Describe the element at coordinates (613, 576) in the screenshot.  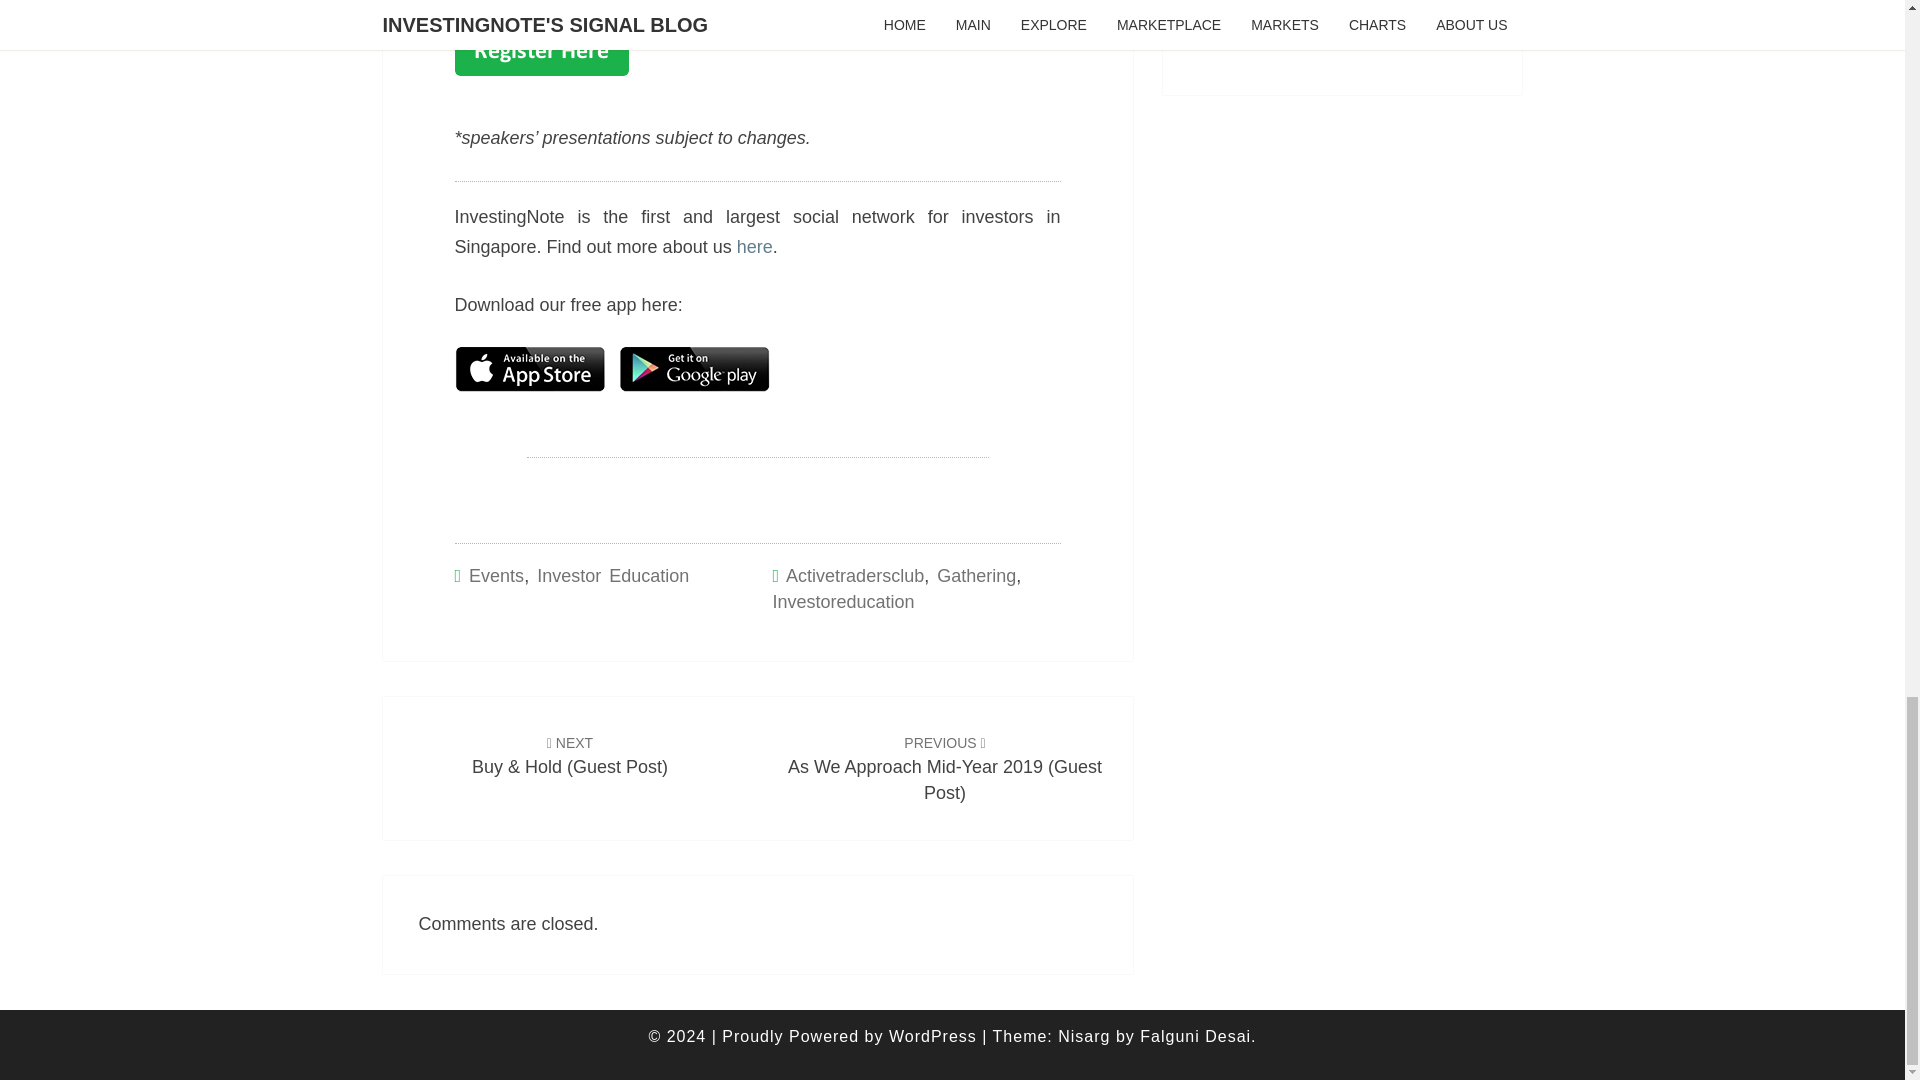
I see `Investor Education` at that location.